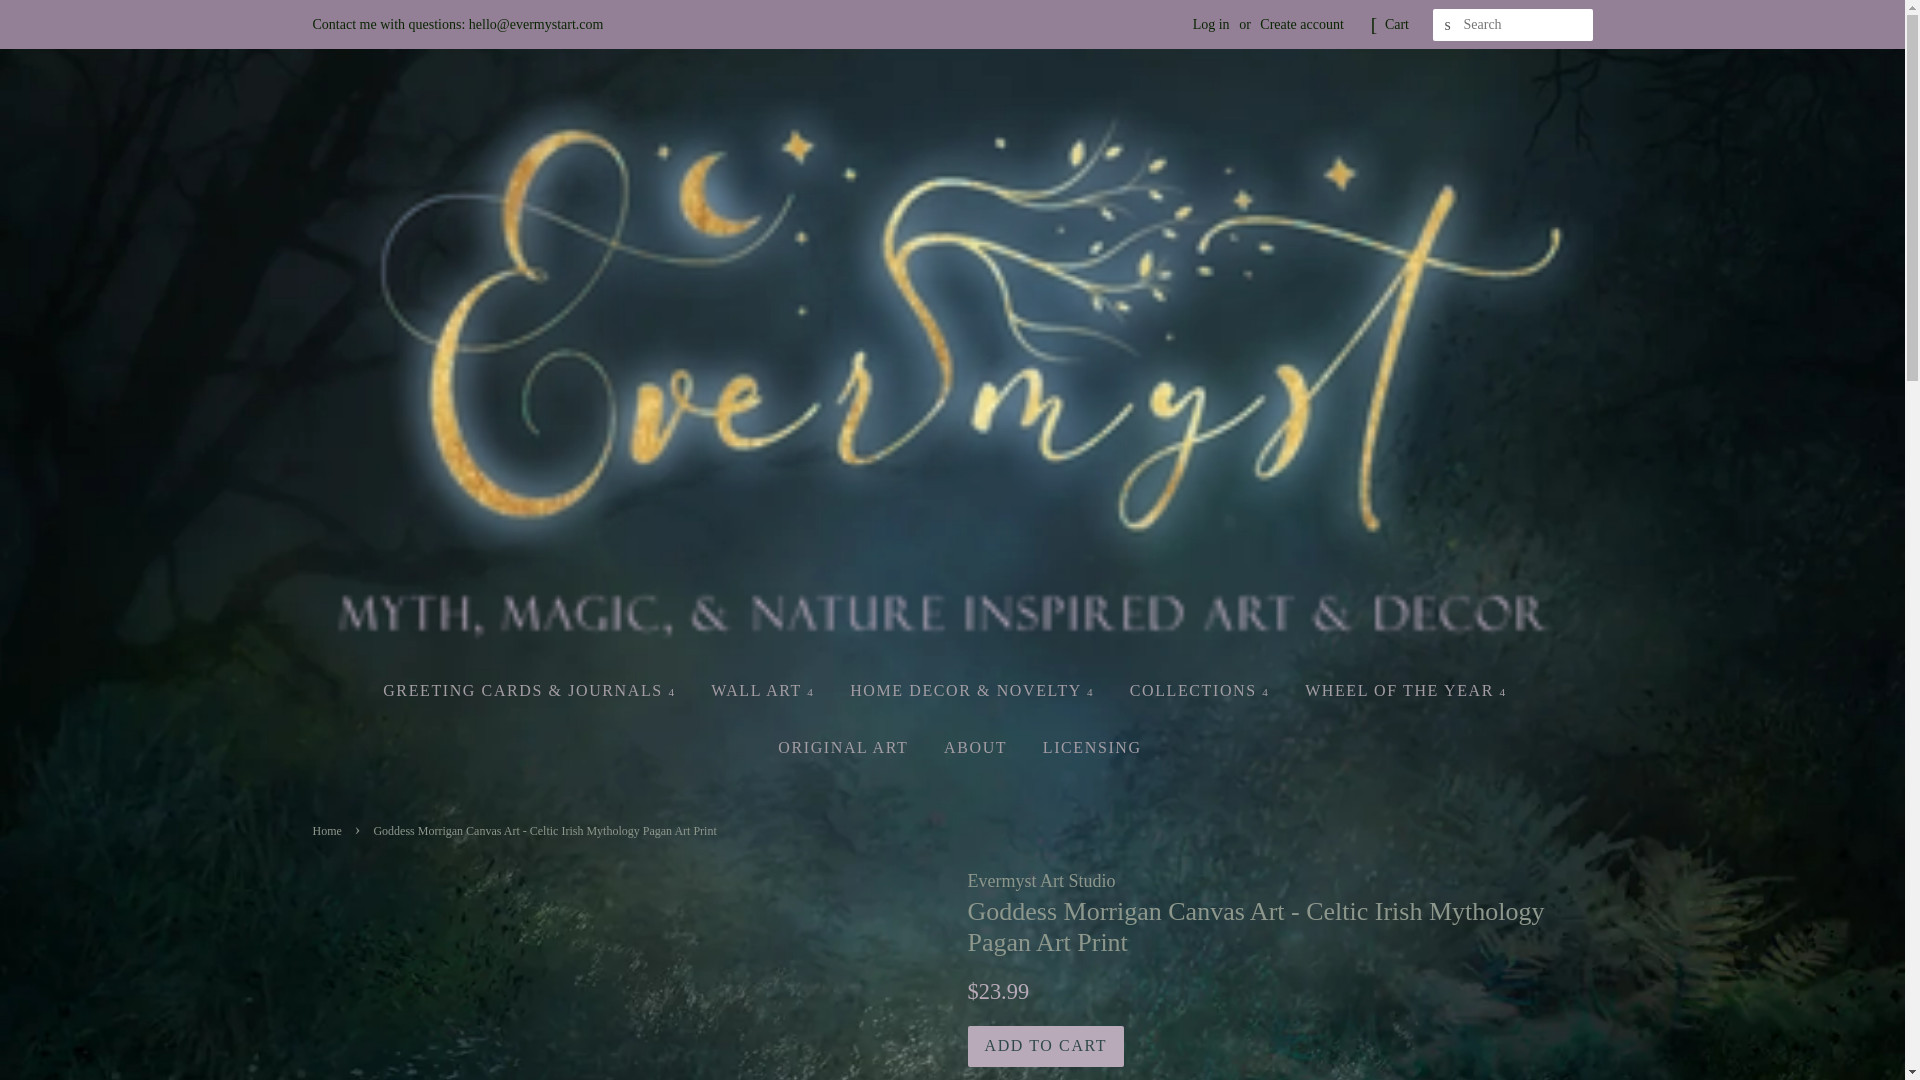 The width and height of the screenshot is (1920, 1080). I want to click on Log in, so click(1211, 24).